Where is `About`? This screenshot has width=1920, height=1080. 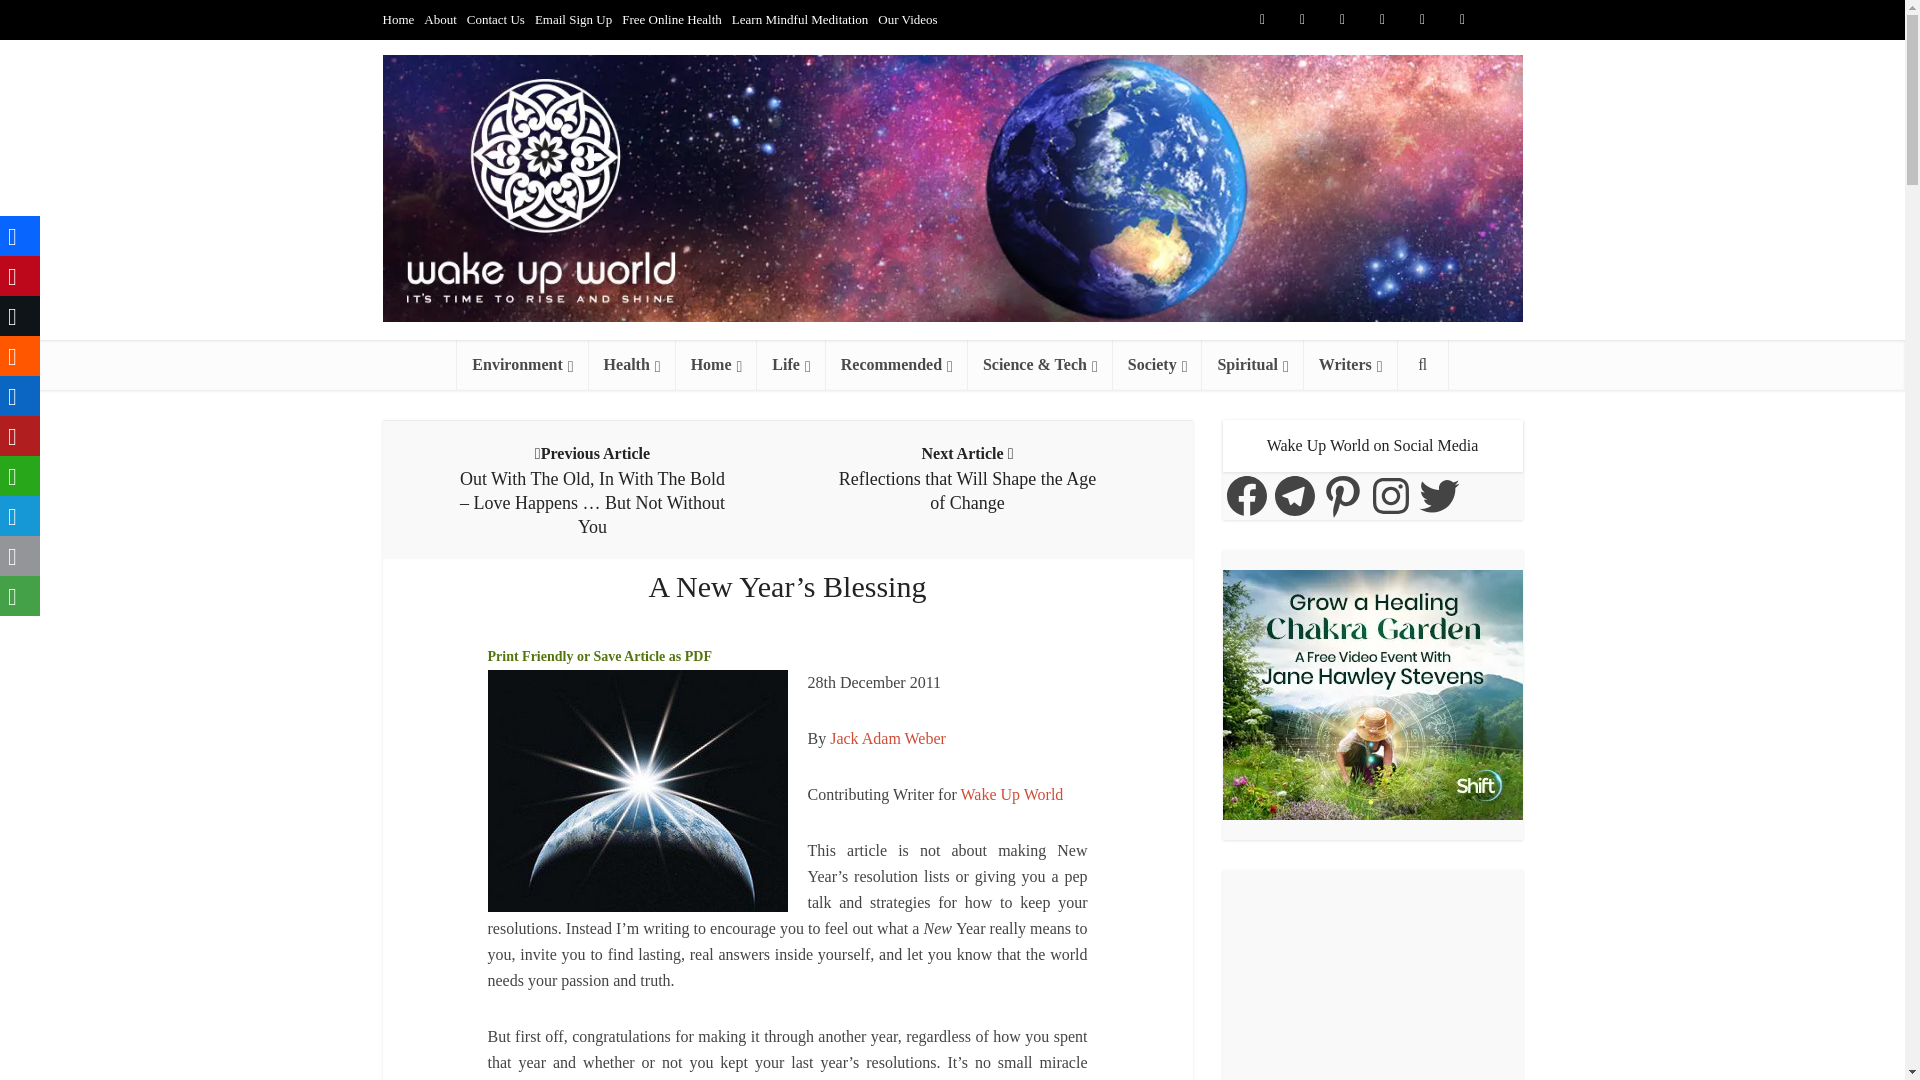
About is located at coordinates (440, 19).